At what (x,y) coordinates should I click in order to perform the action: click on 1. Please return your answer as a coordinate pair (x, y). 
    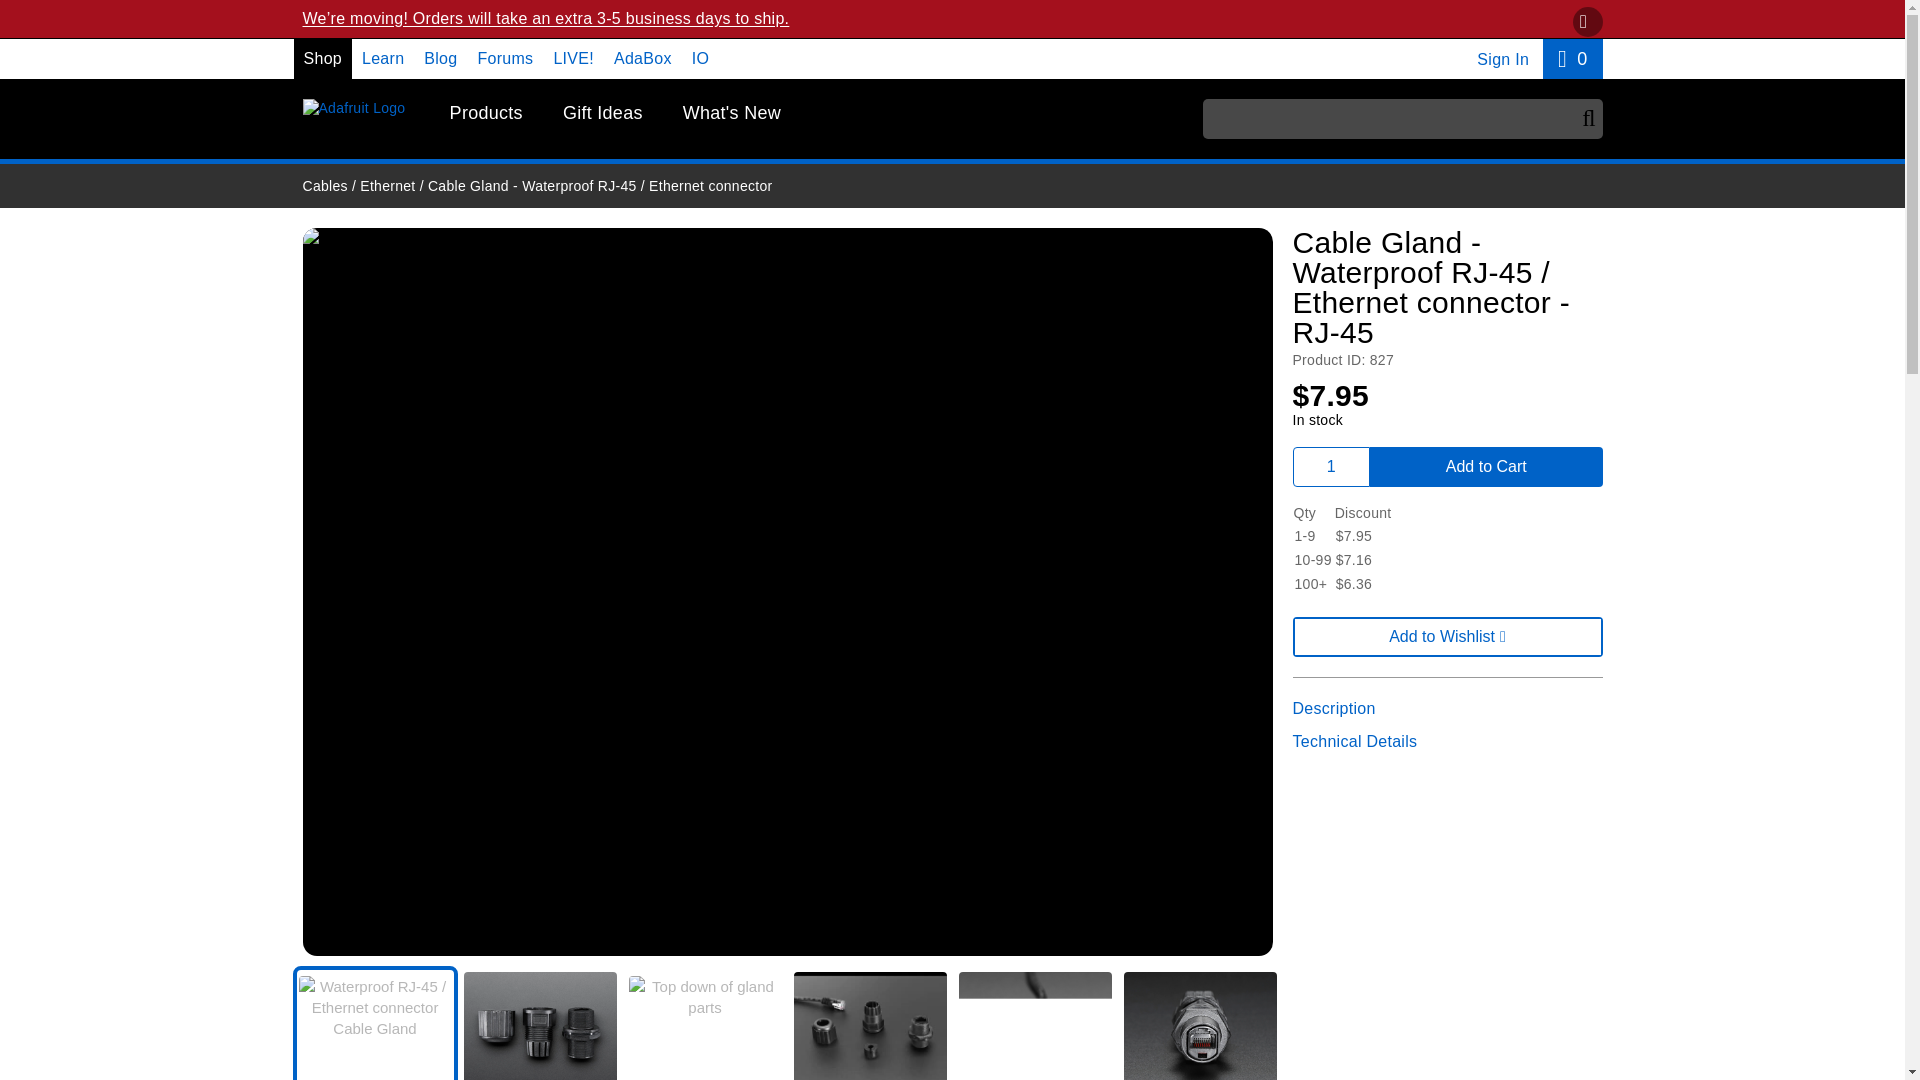
    Looking at the image, I should click on (1331, 467).